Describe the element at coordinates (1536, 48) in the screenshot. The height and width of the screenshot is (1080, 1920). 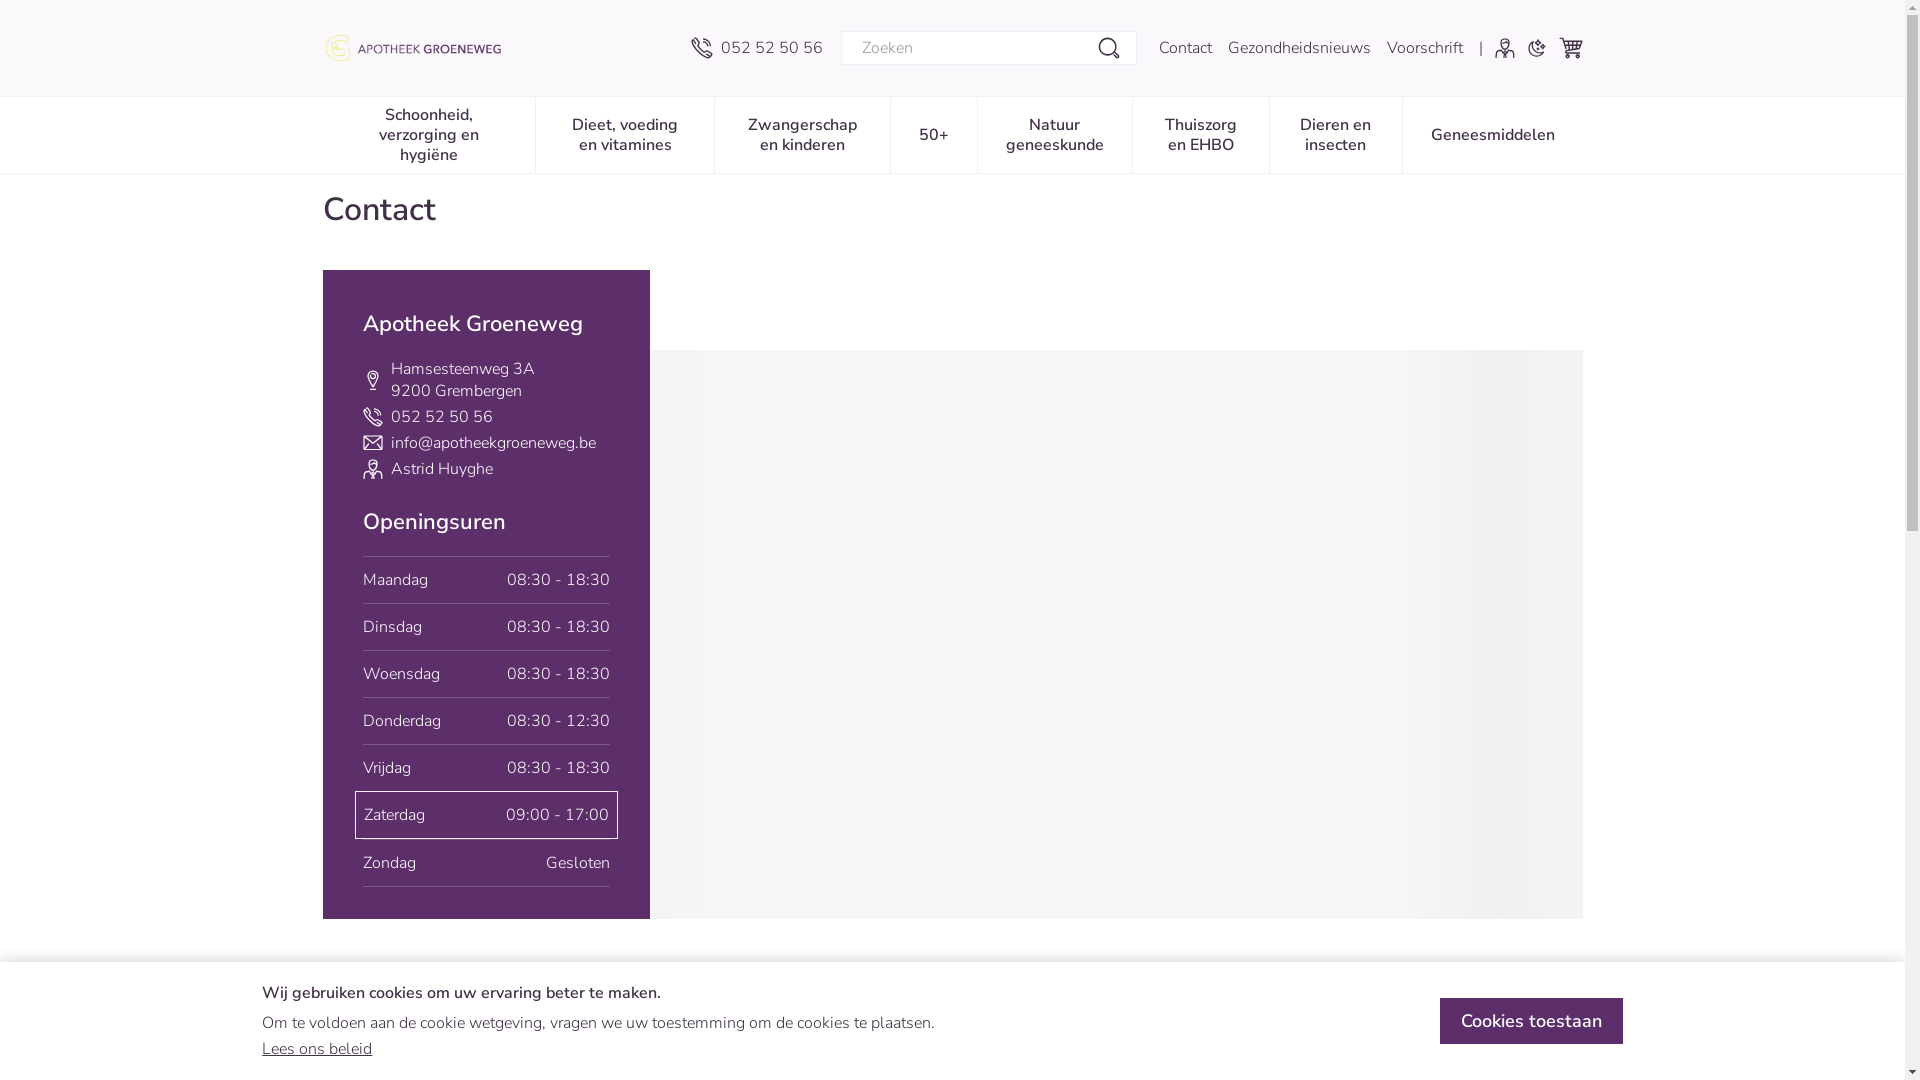
I see `Donkere modus` at that location.